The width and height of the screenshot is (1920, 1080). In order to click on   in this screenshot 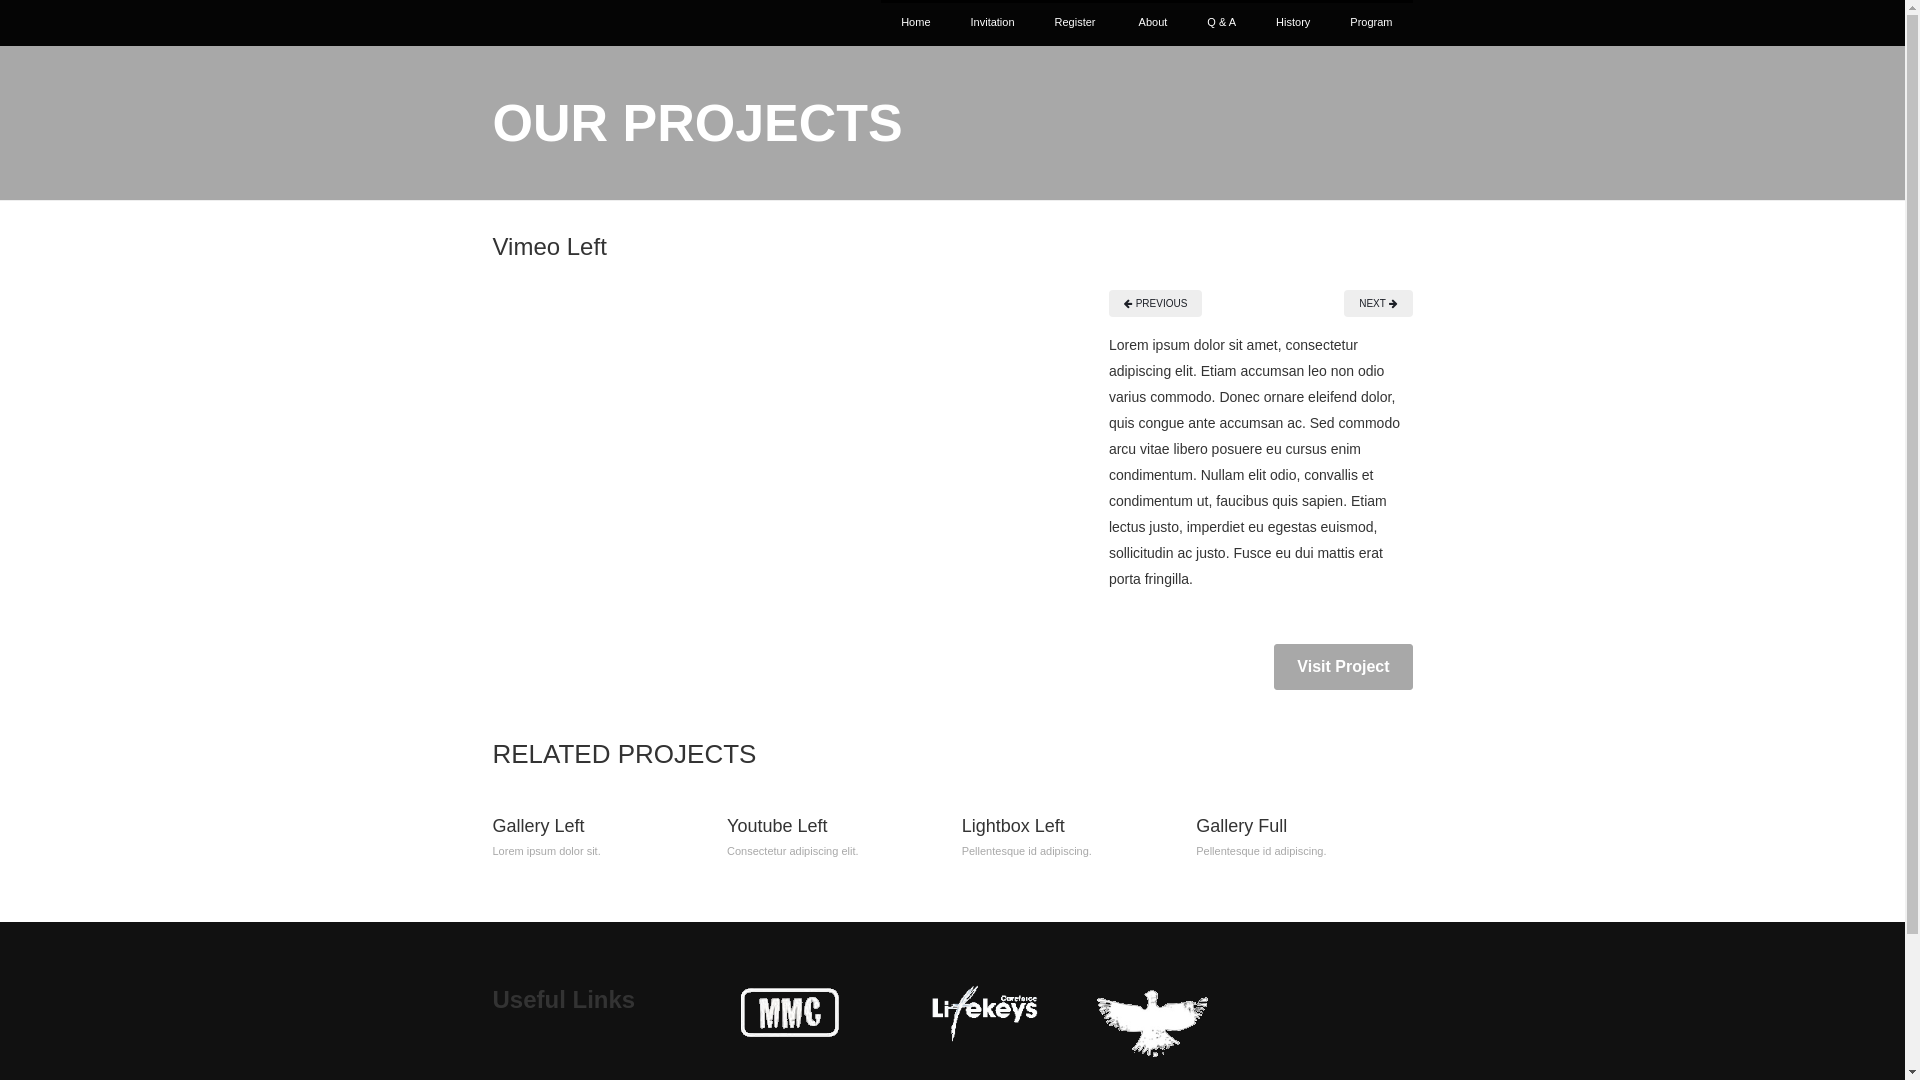, I will do `click(1118, 23)`.